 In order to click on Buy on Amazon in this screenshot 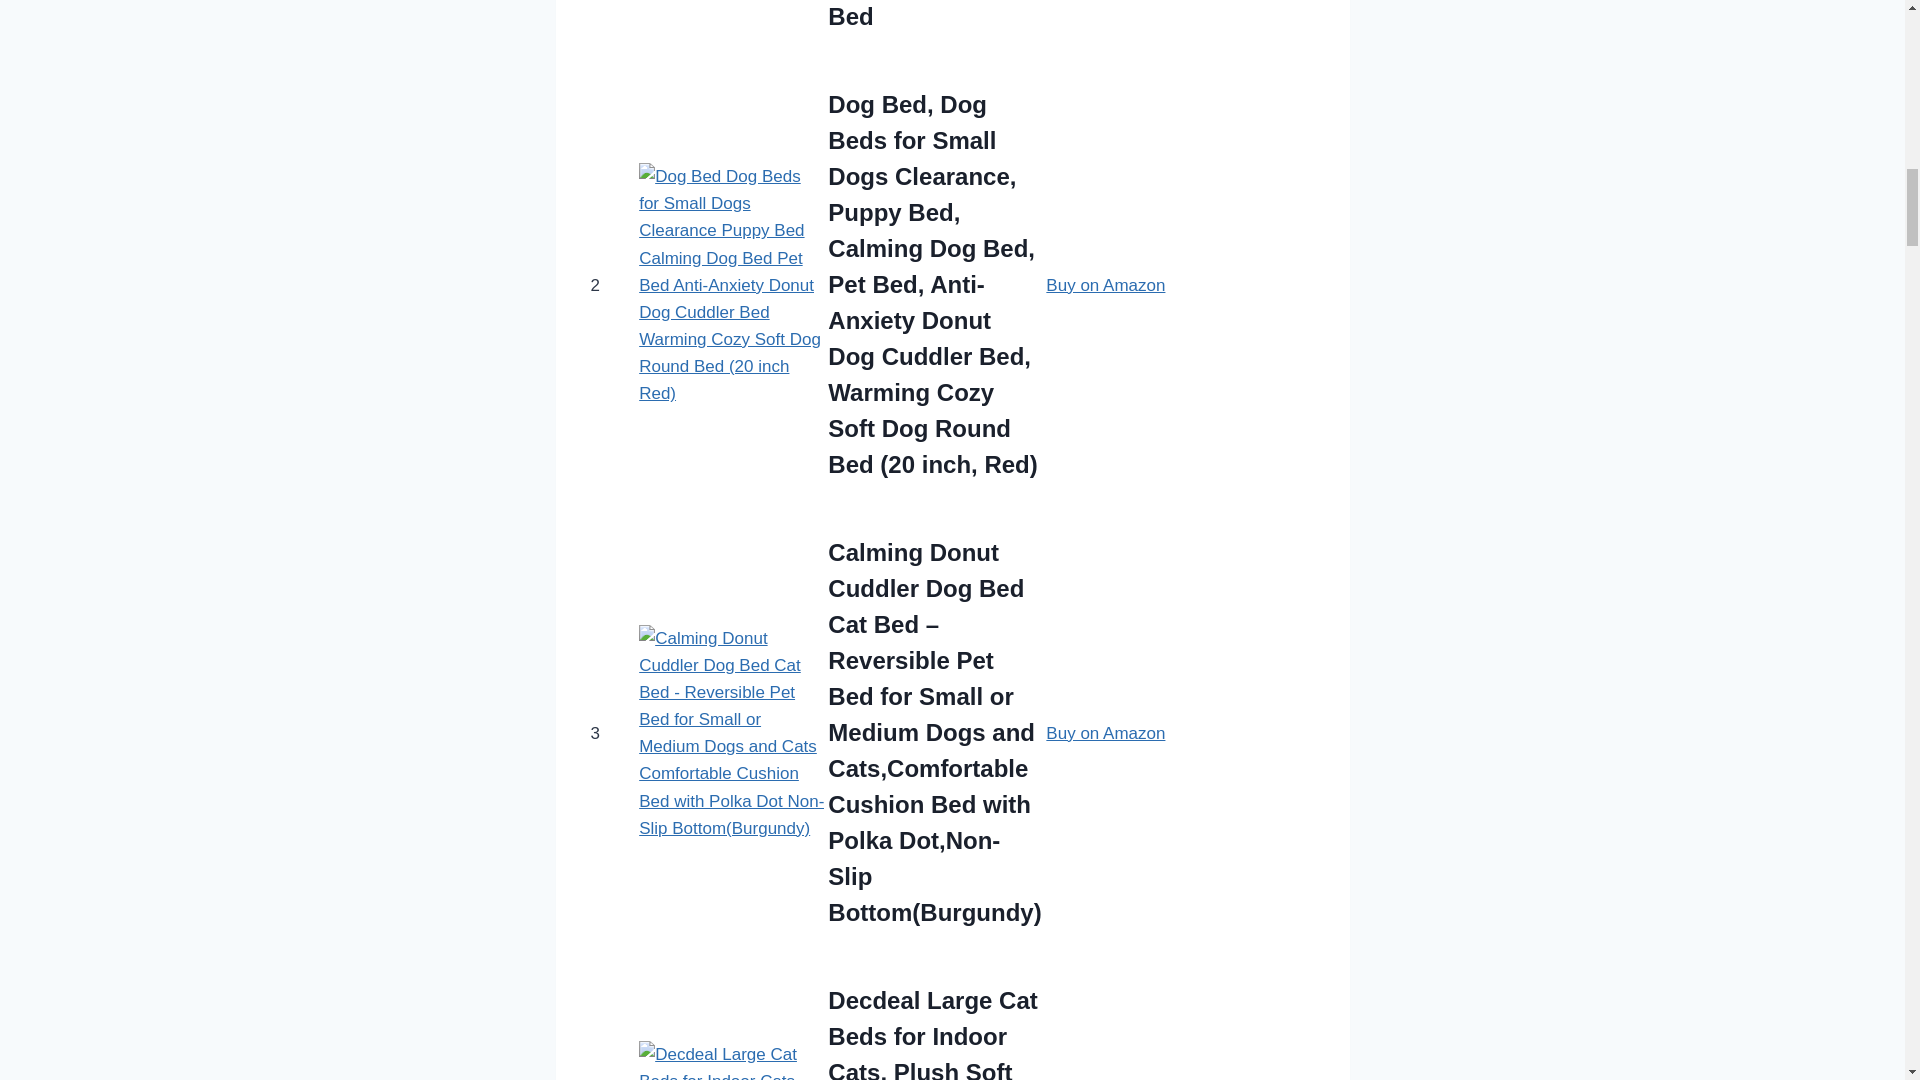, I will do `click(1106, 285)`.